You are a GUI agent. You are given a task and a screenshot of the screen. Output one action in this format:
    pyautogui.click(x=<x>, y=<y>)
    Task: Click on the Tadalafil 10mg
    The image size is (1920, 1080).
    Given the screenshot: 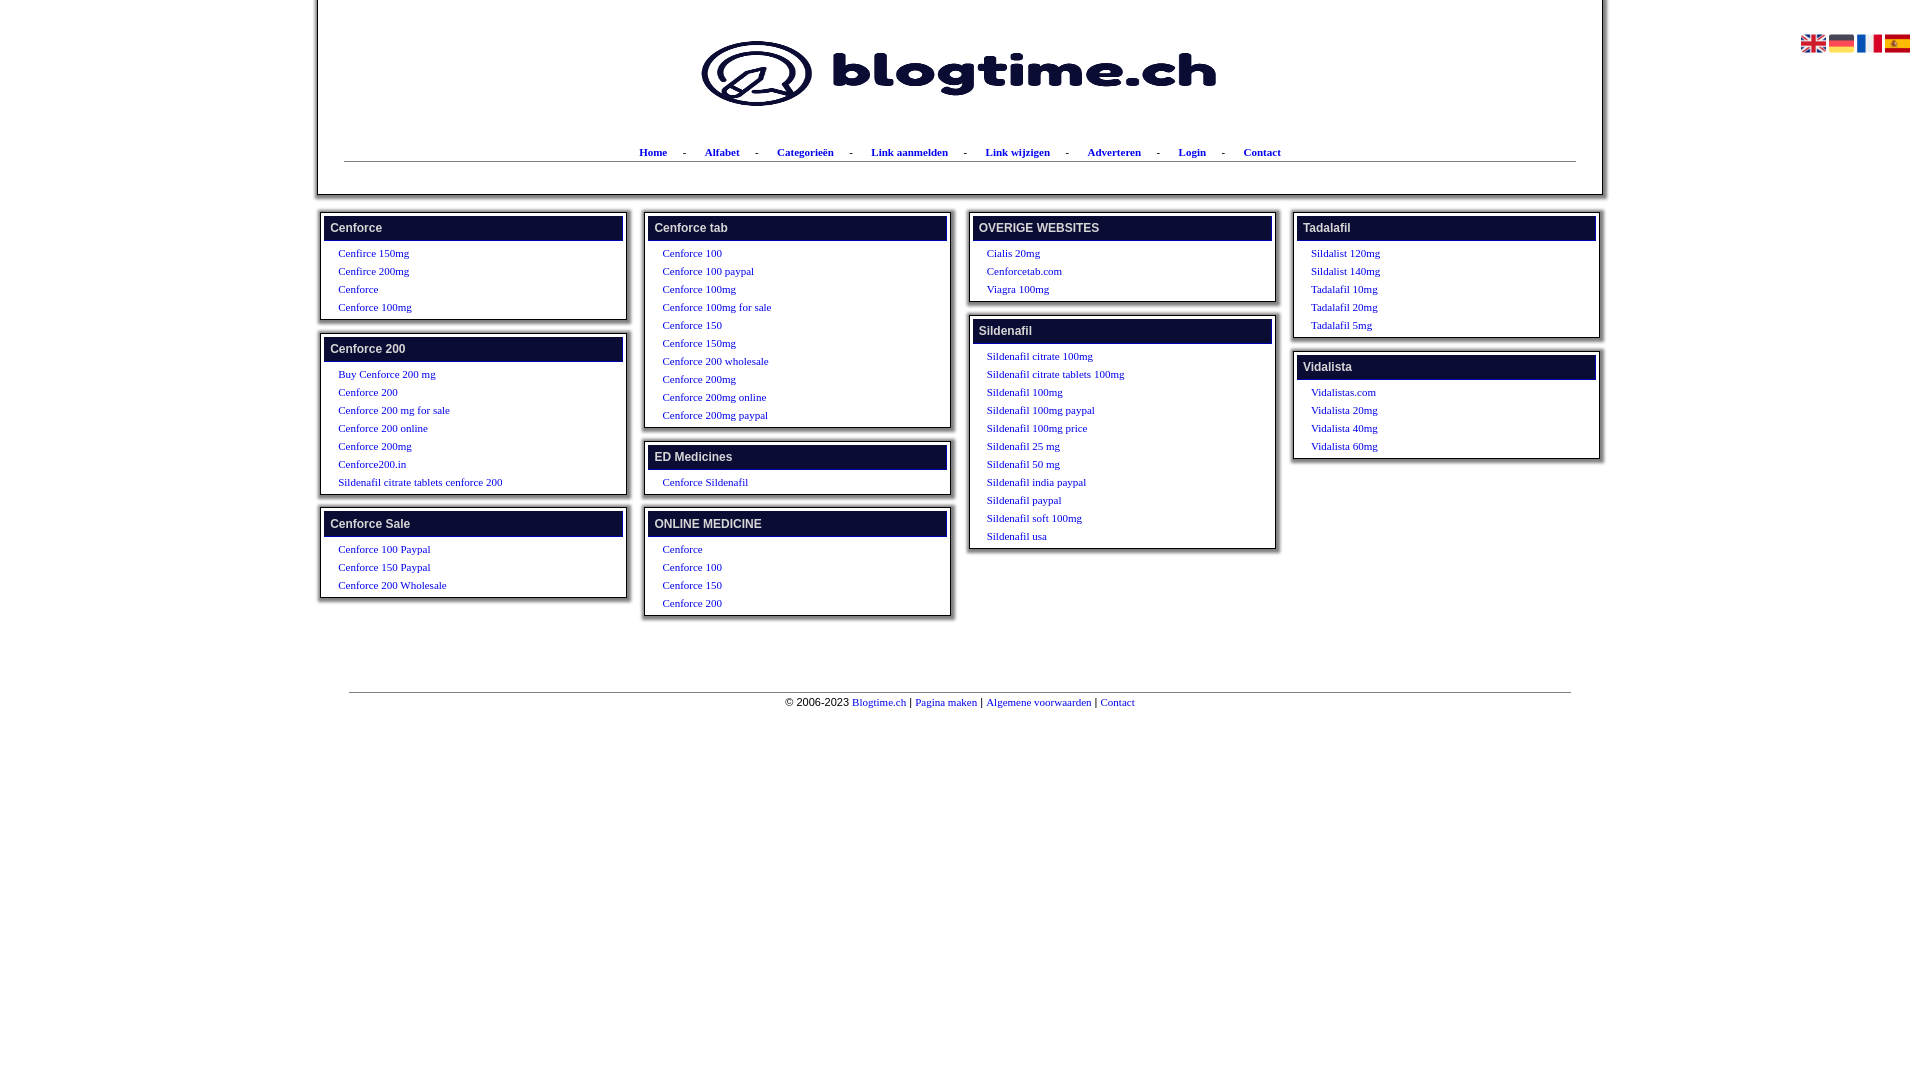 What is the action you would take?
    pyautogui.click(x=1426, y=289)
    